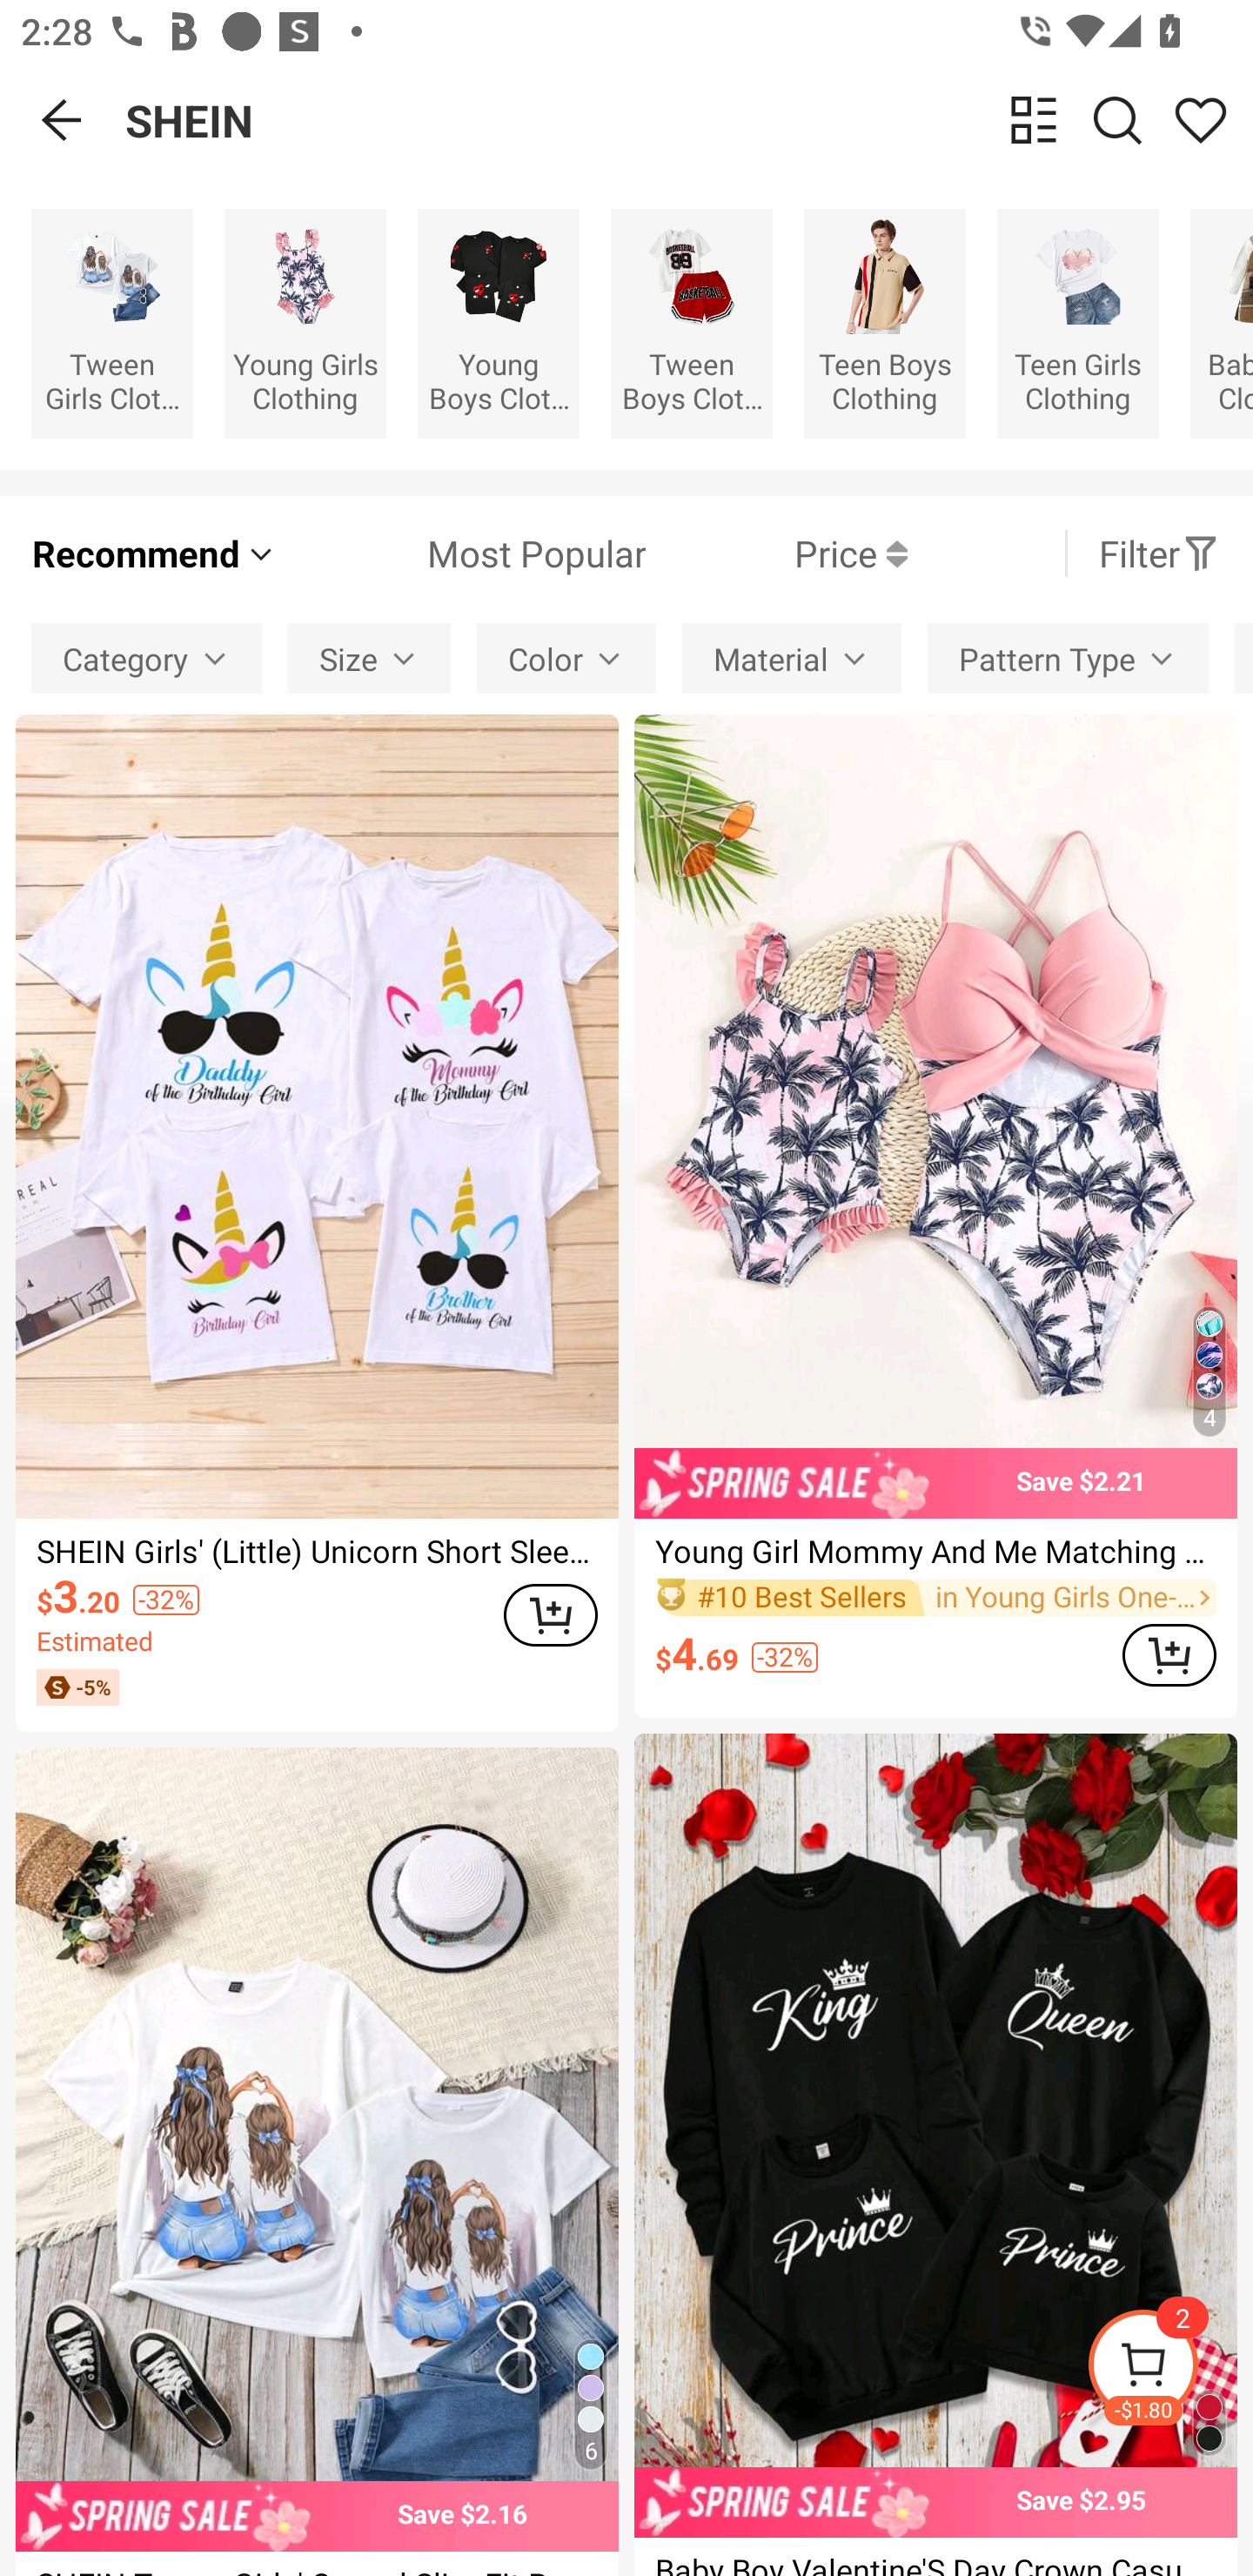 Image resolution: width=1253 pixels, height=2576 pixels. Describe the element at coordinates (1068, 658) in the screenshot. I see `Pattern Type` at that location.